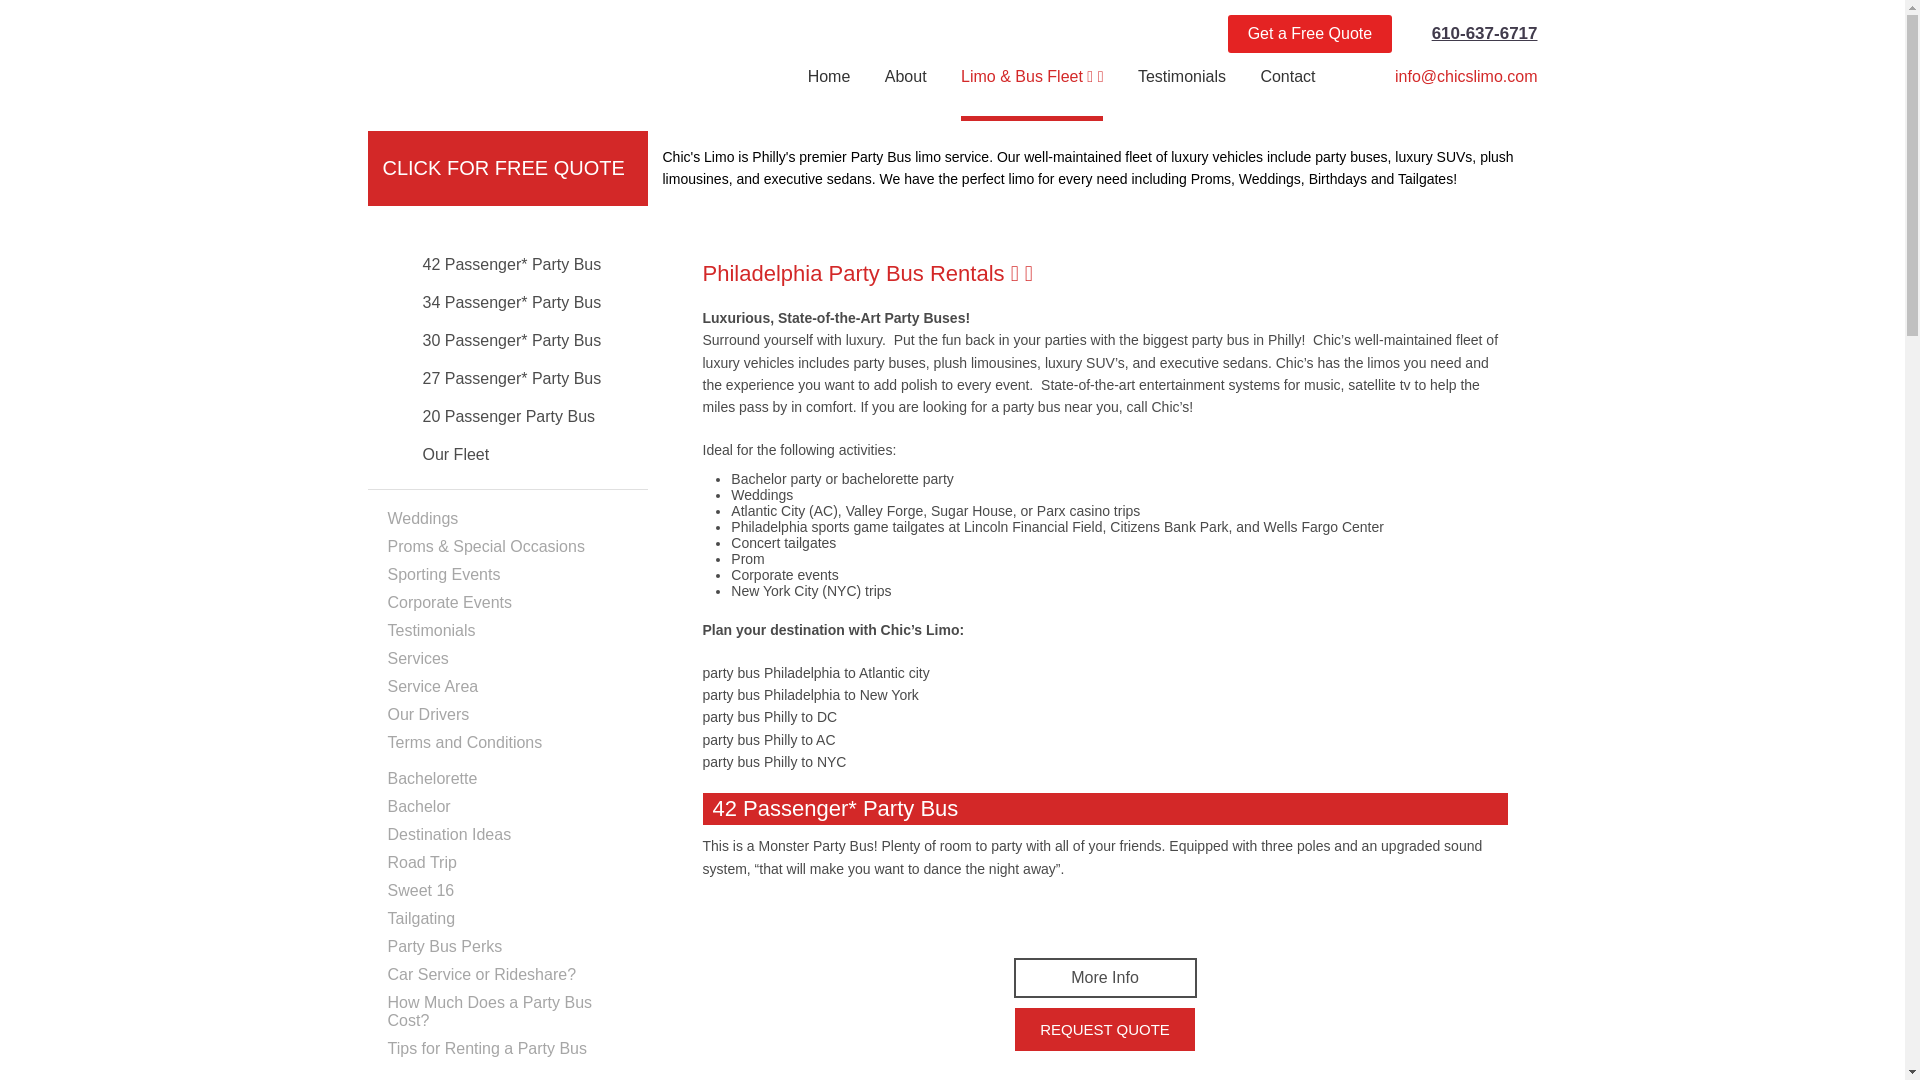 The height and width of the screenshot is (1080, 1920). Describe the element at coordinates (829, 92) in the screenshot. I see `Home` at that location.